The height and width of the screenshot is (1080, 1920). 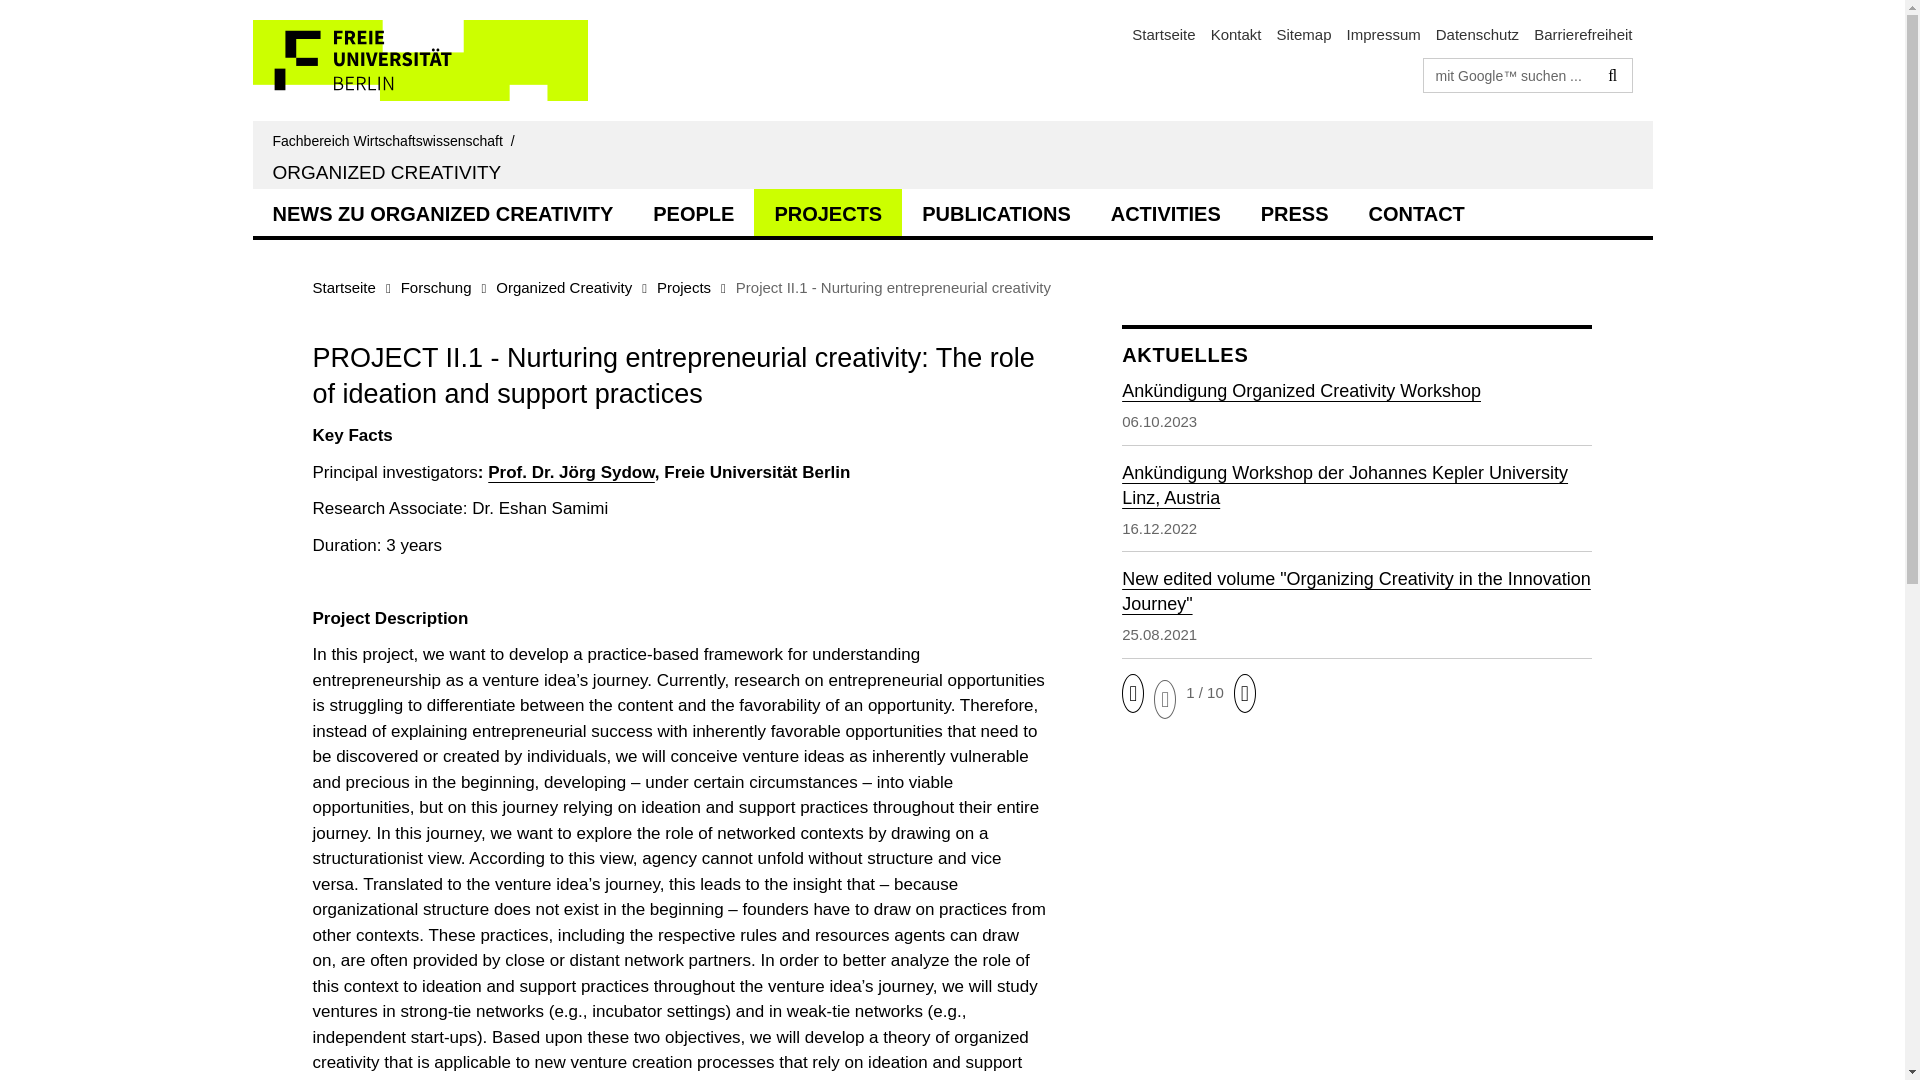 I want to click on ORGANIZED CREATIVITY, so click(x=386, y=172).